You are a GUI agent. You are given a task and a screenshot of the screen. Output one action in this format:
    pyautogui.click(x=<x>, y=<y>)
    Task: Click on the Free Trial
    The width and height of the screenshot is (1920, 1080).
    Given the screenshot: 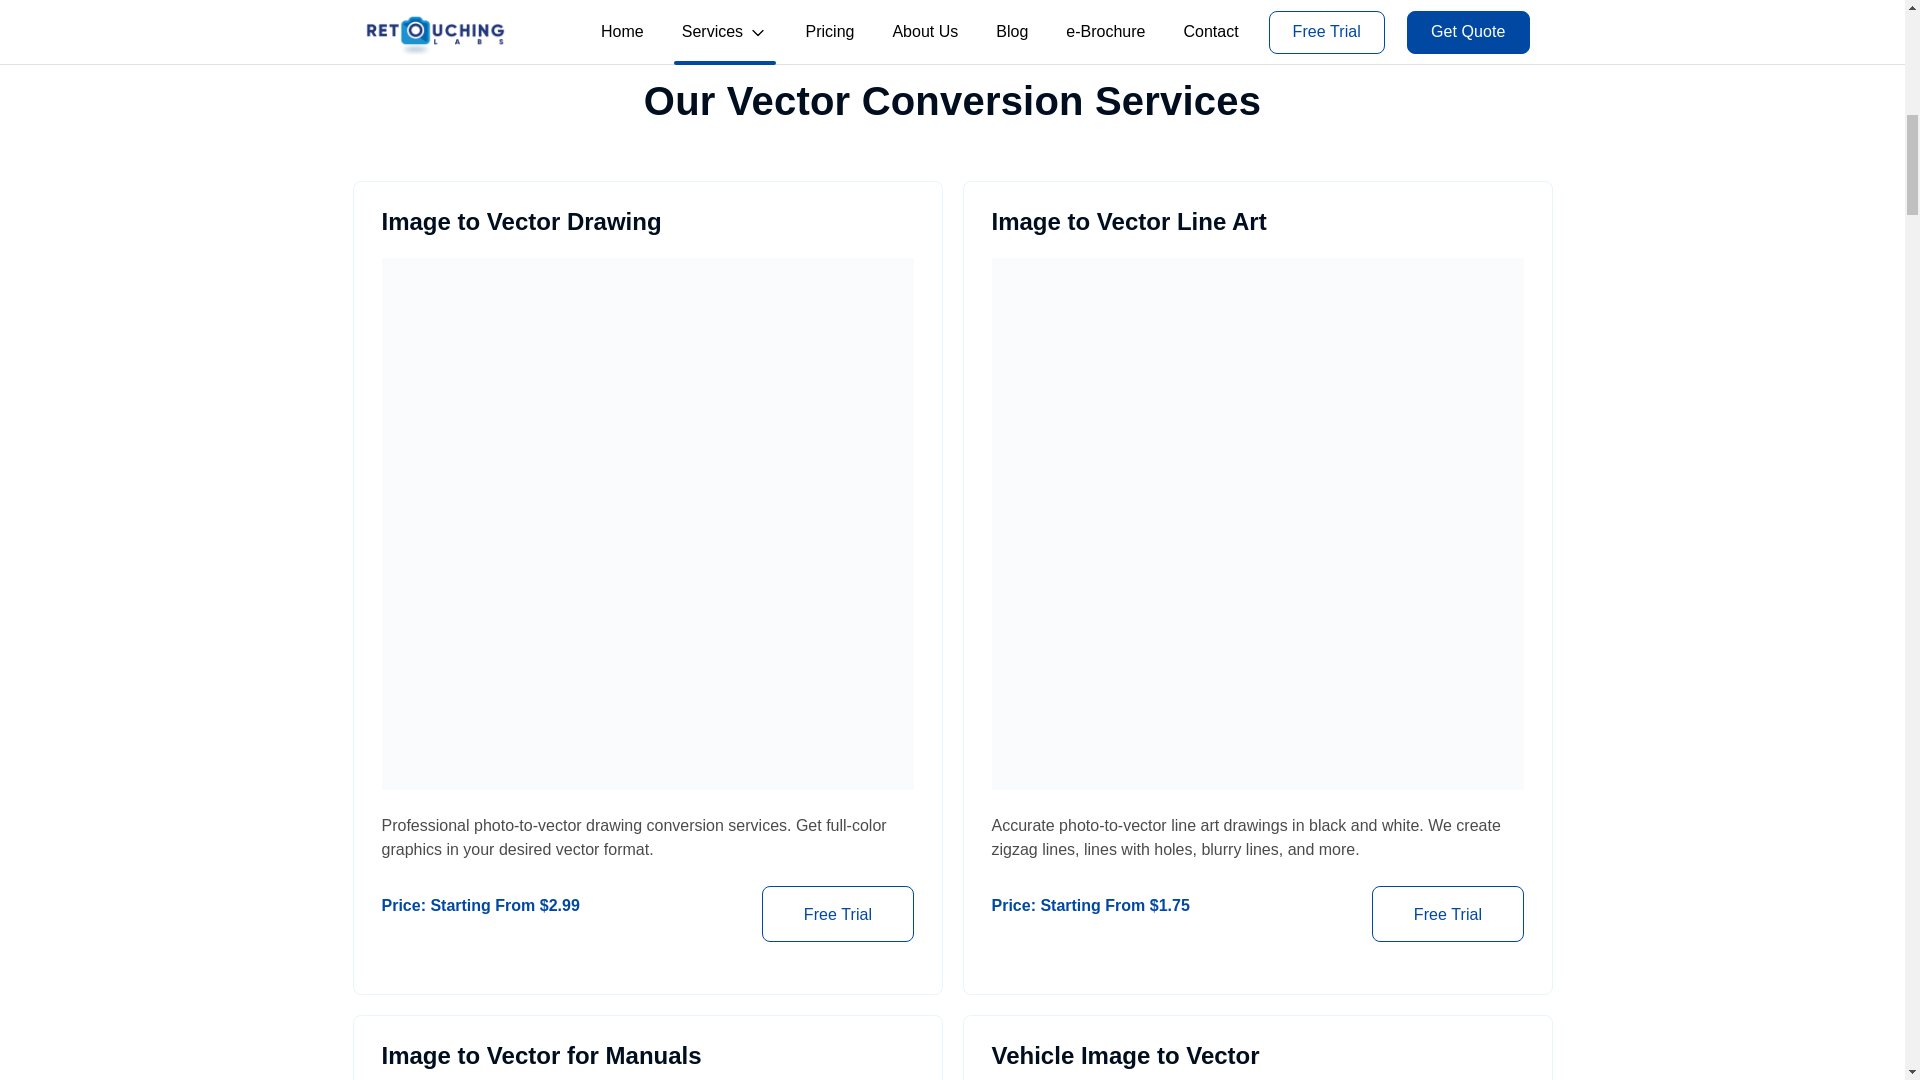 What is the action you would take?
    pyautogui.click(x=838, y=969)
    